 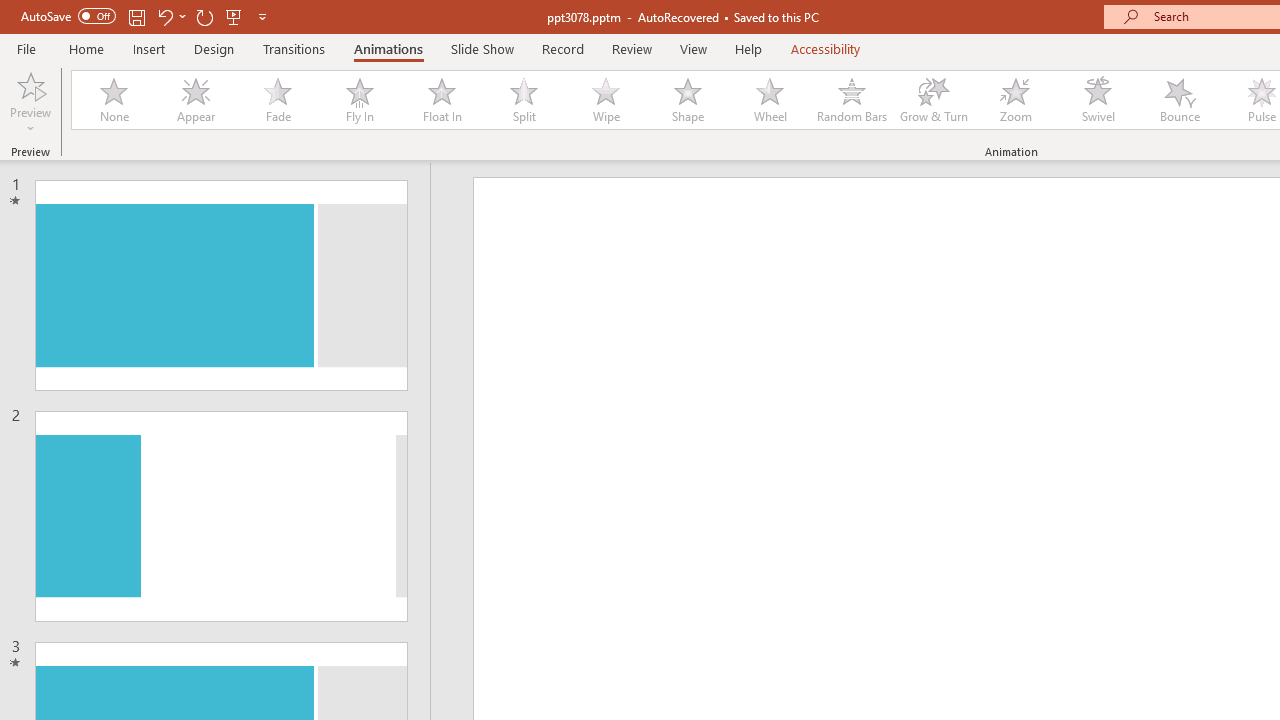 I want to click on Quick Access Toolbar, so click(x=146, y=16).